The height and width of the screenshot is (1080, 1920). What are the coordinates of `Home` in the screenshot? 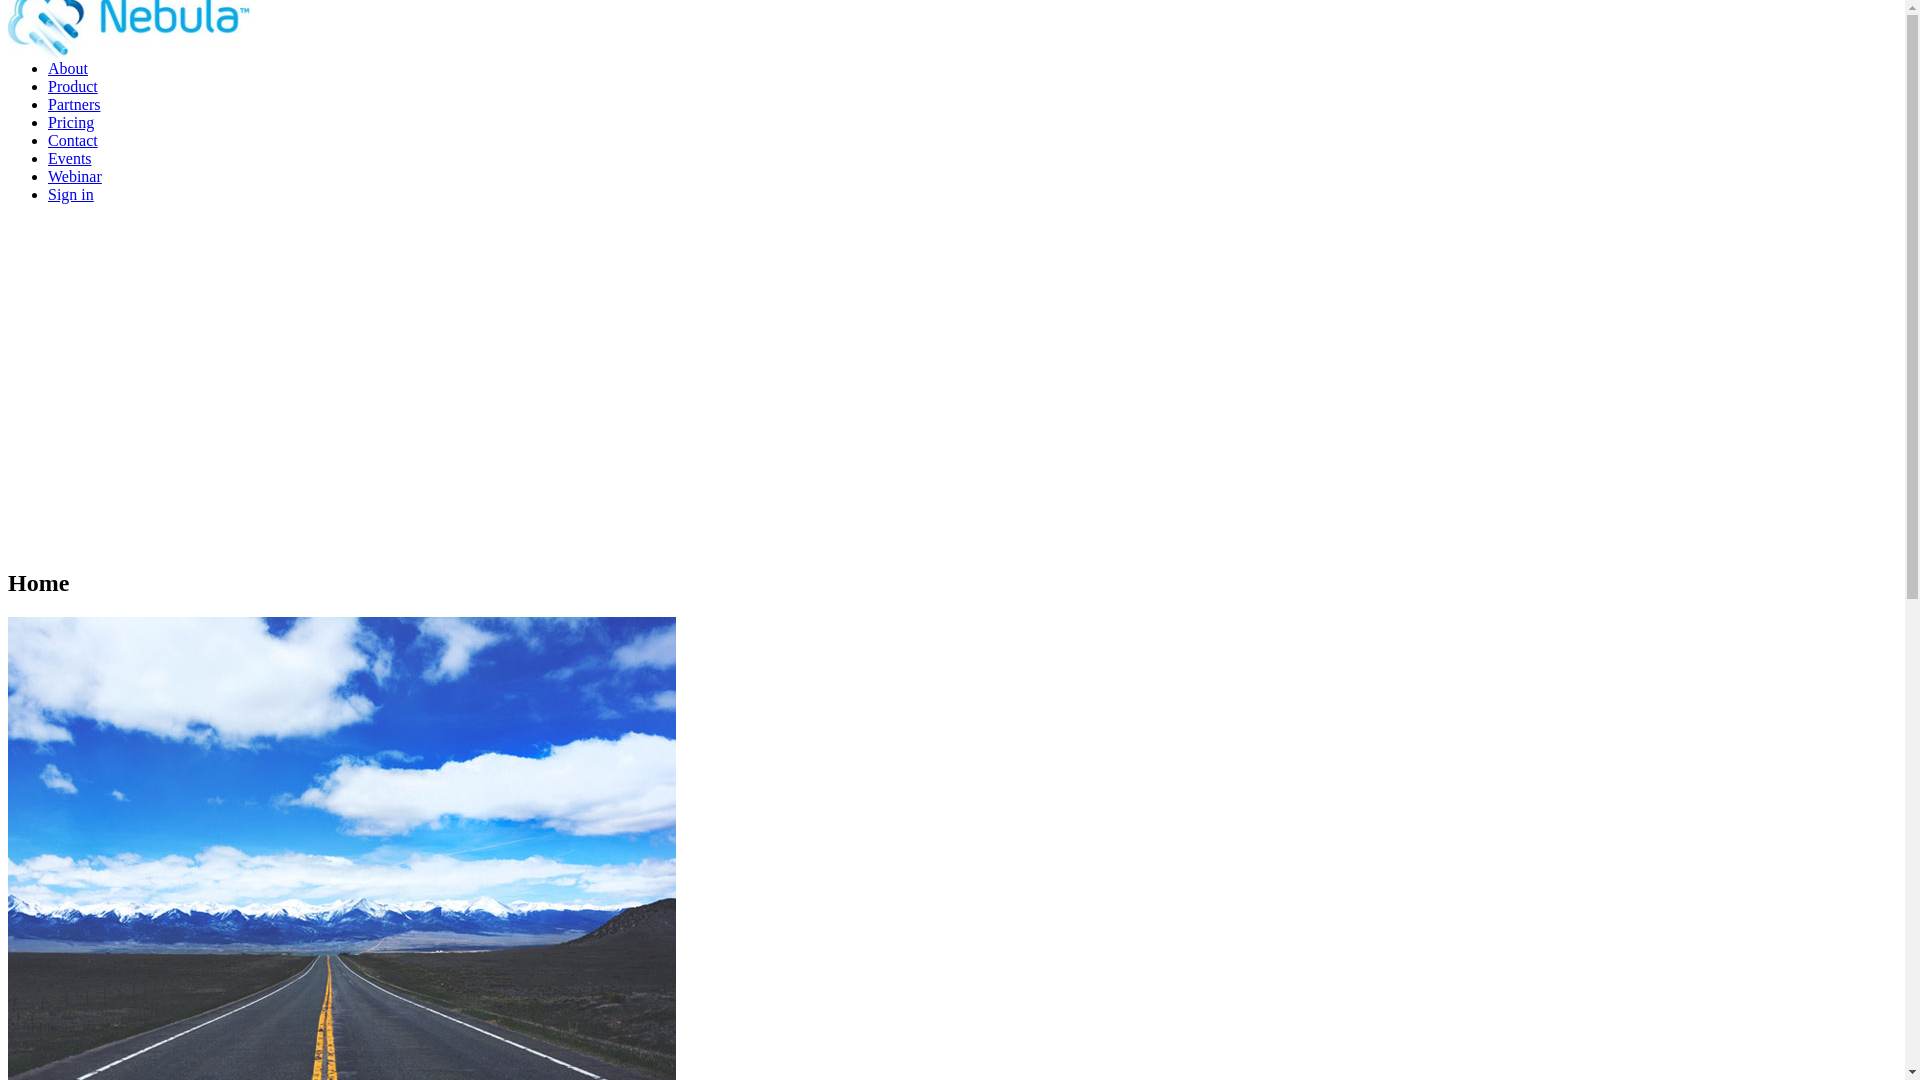 It's located at (68, 50).